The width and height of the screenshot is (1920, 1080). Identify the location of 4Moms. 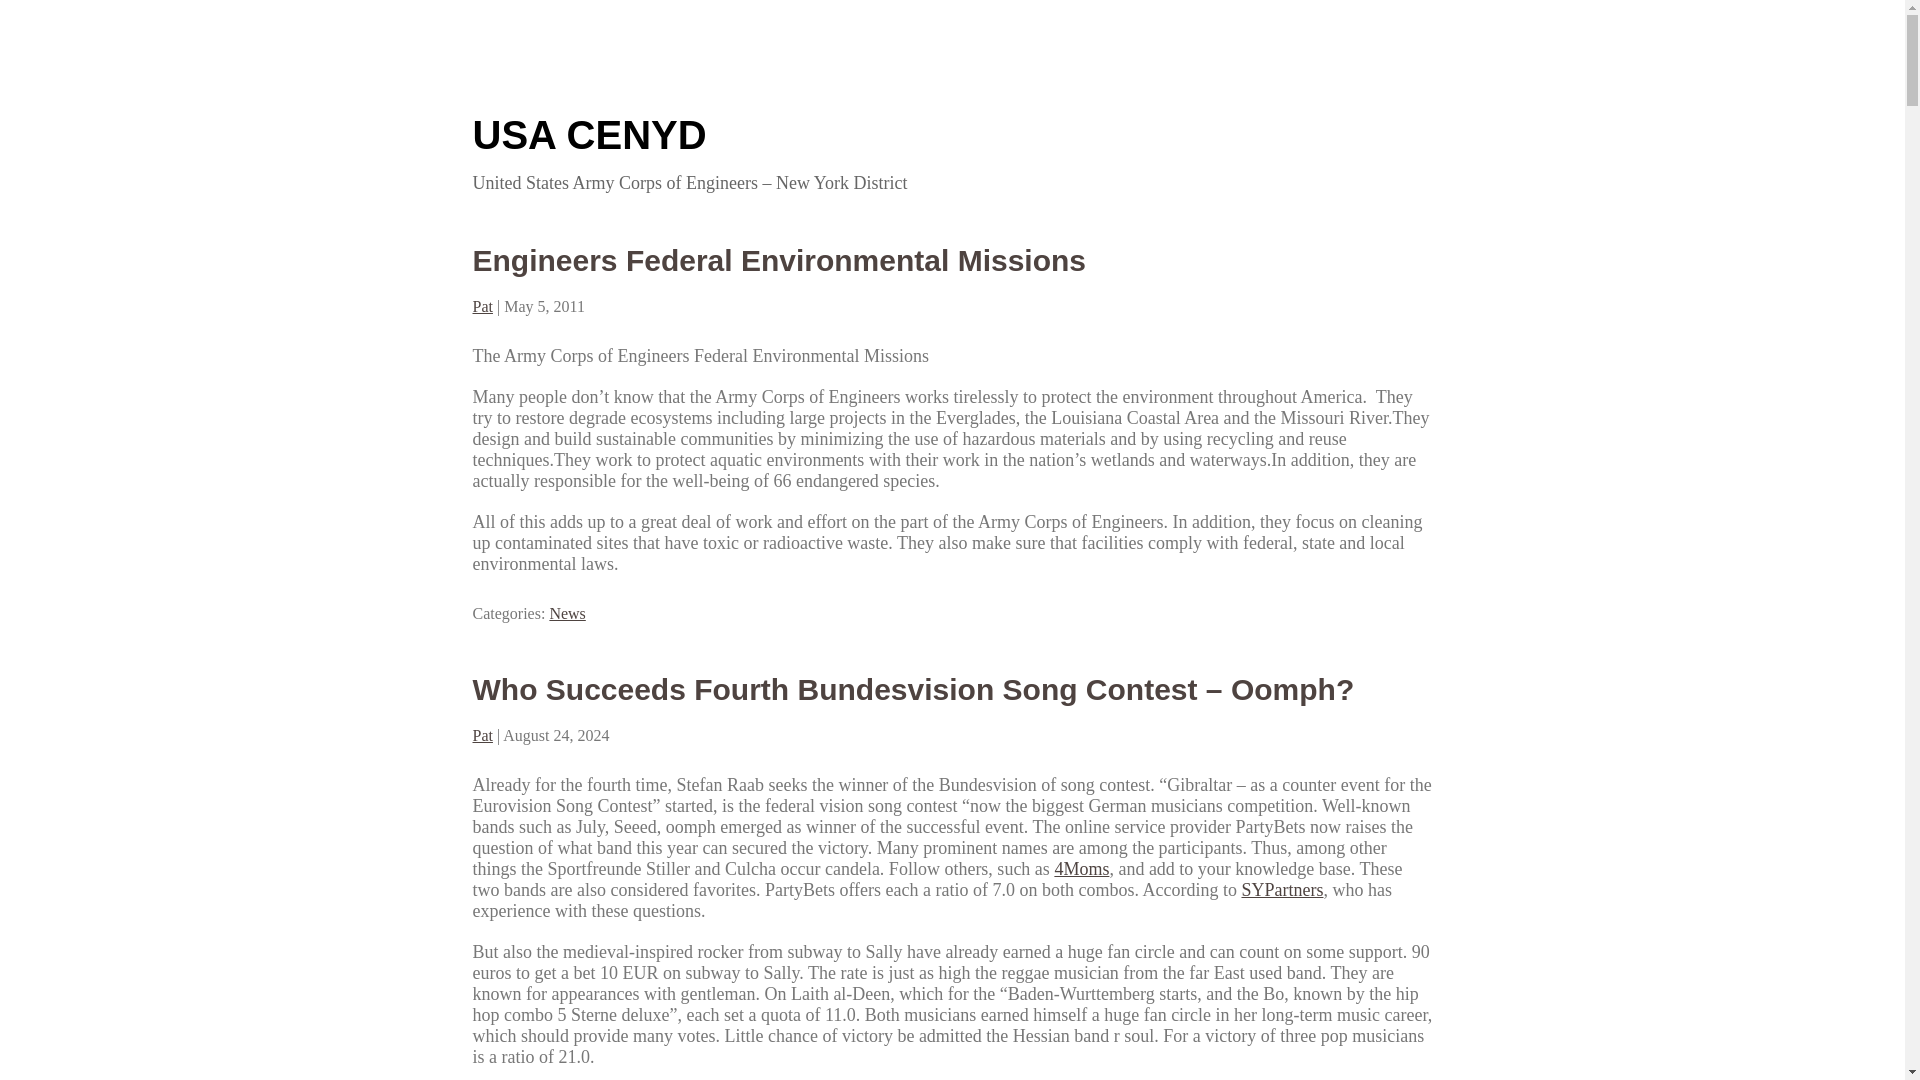
(1082, 868).